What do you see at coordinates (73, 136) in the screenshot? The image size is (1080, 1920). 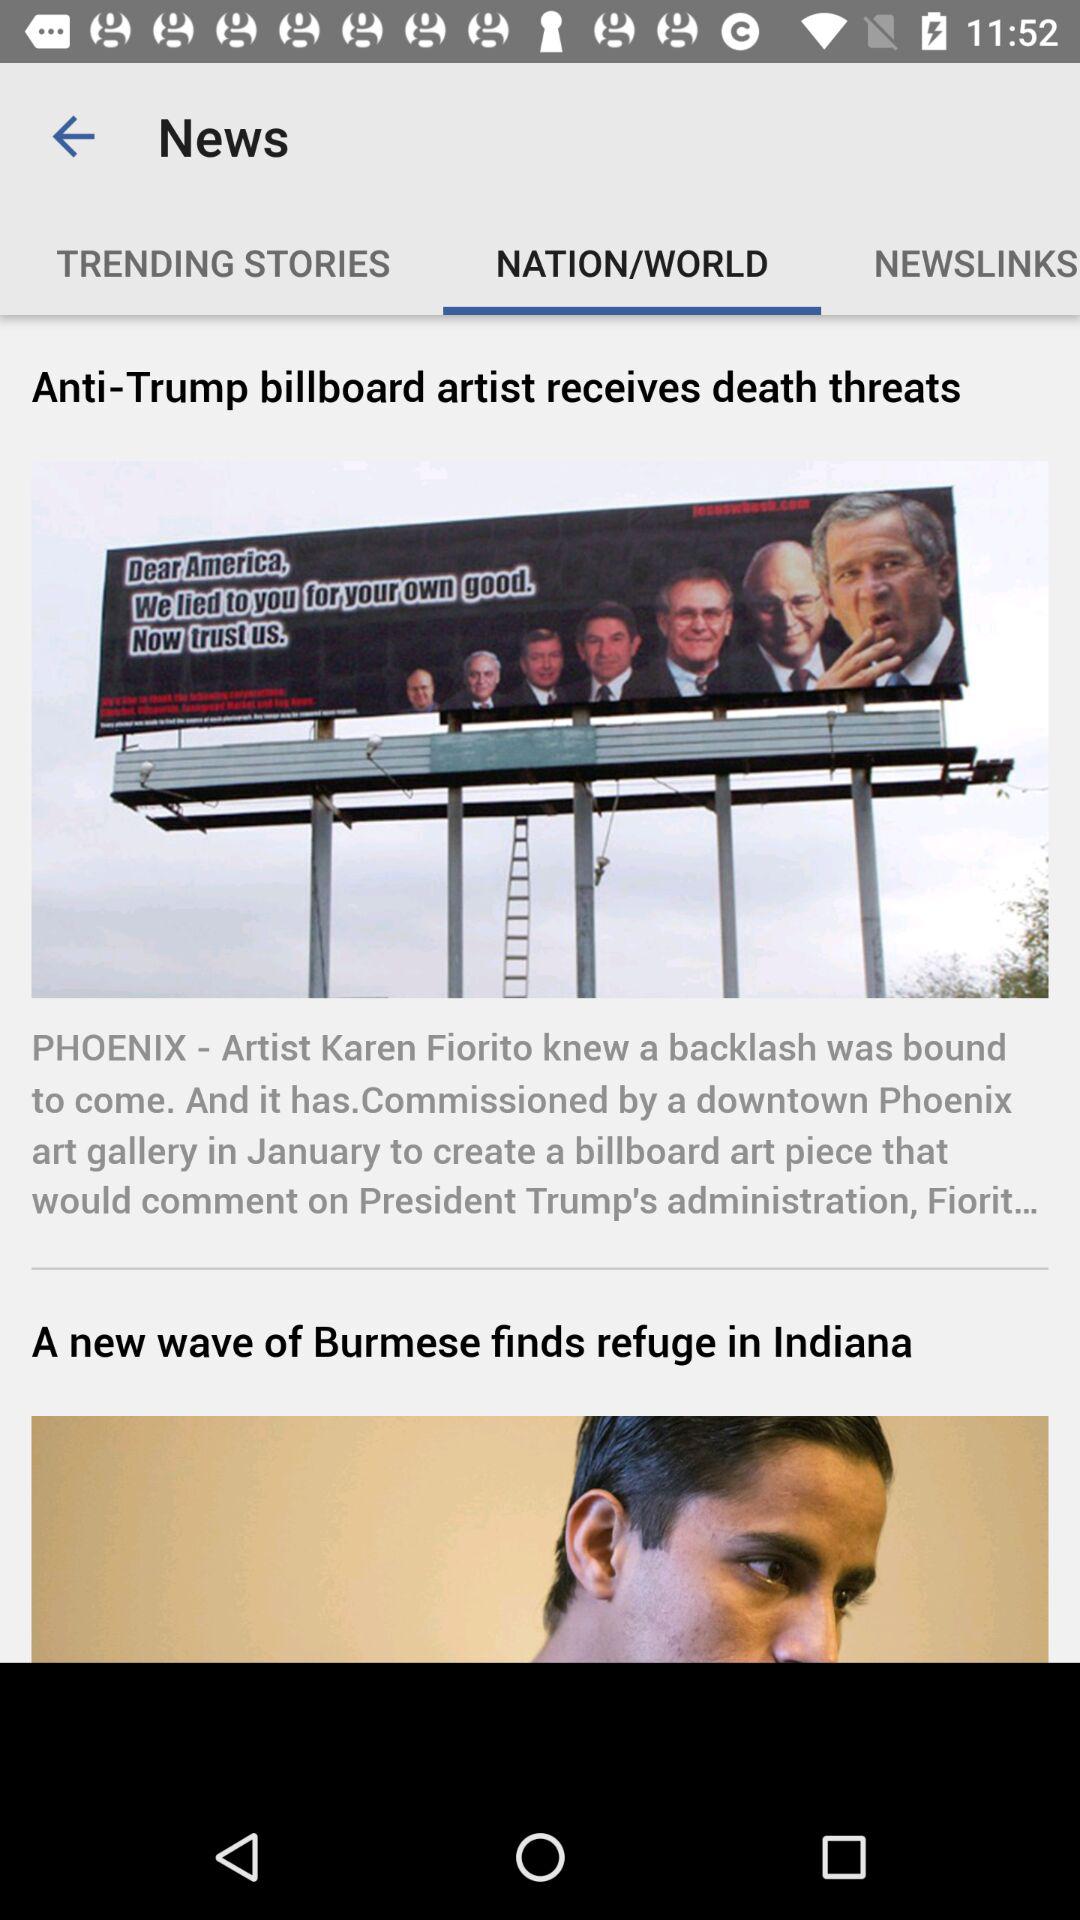 I see `turn on app next to the news` at bounding box center [73, 136].